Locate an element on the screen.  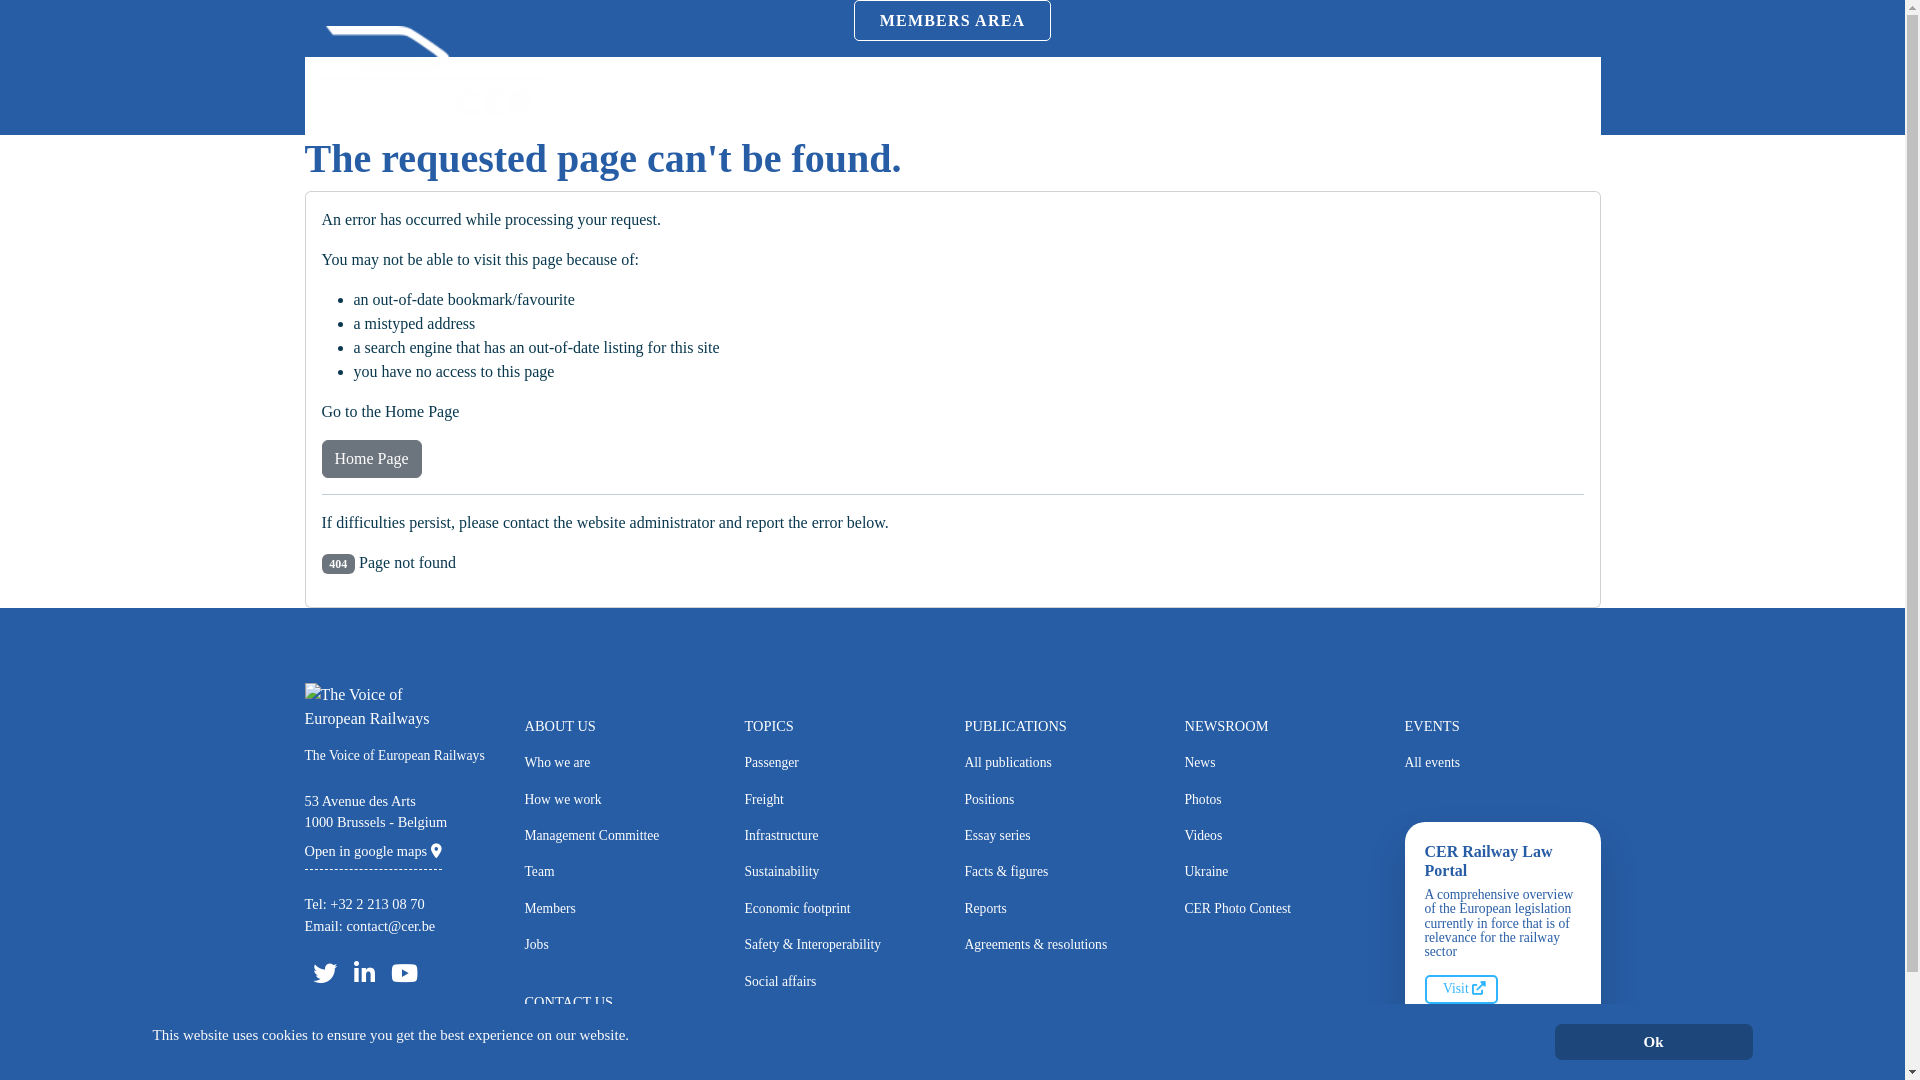
Reports is located at coordinates (1062, 909).